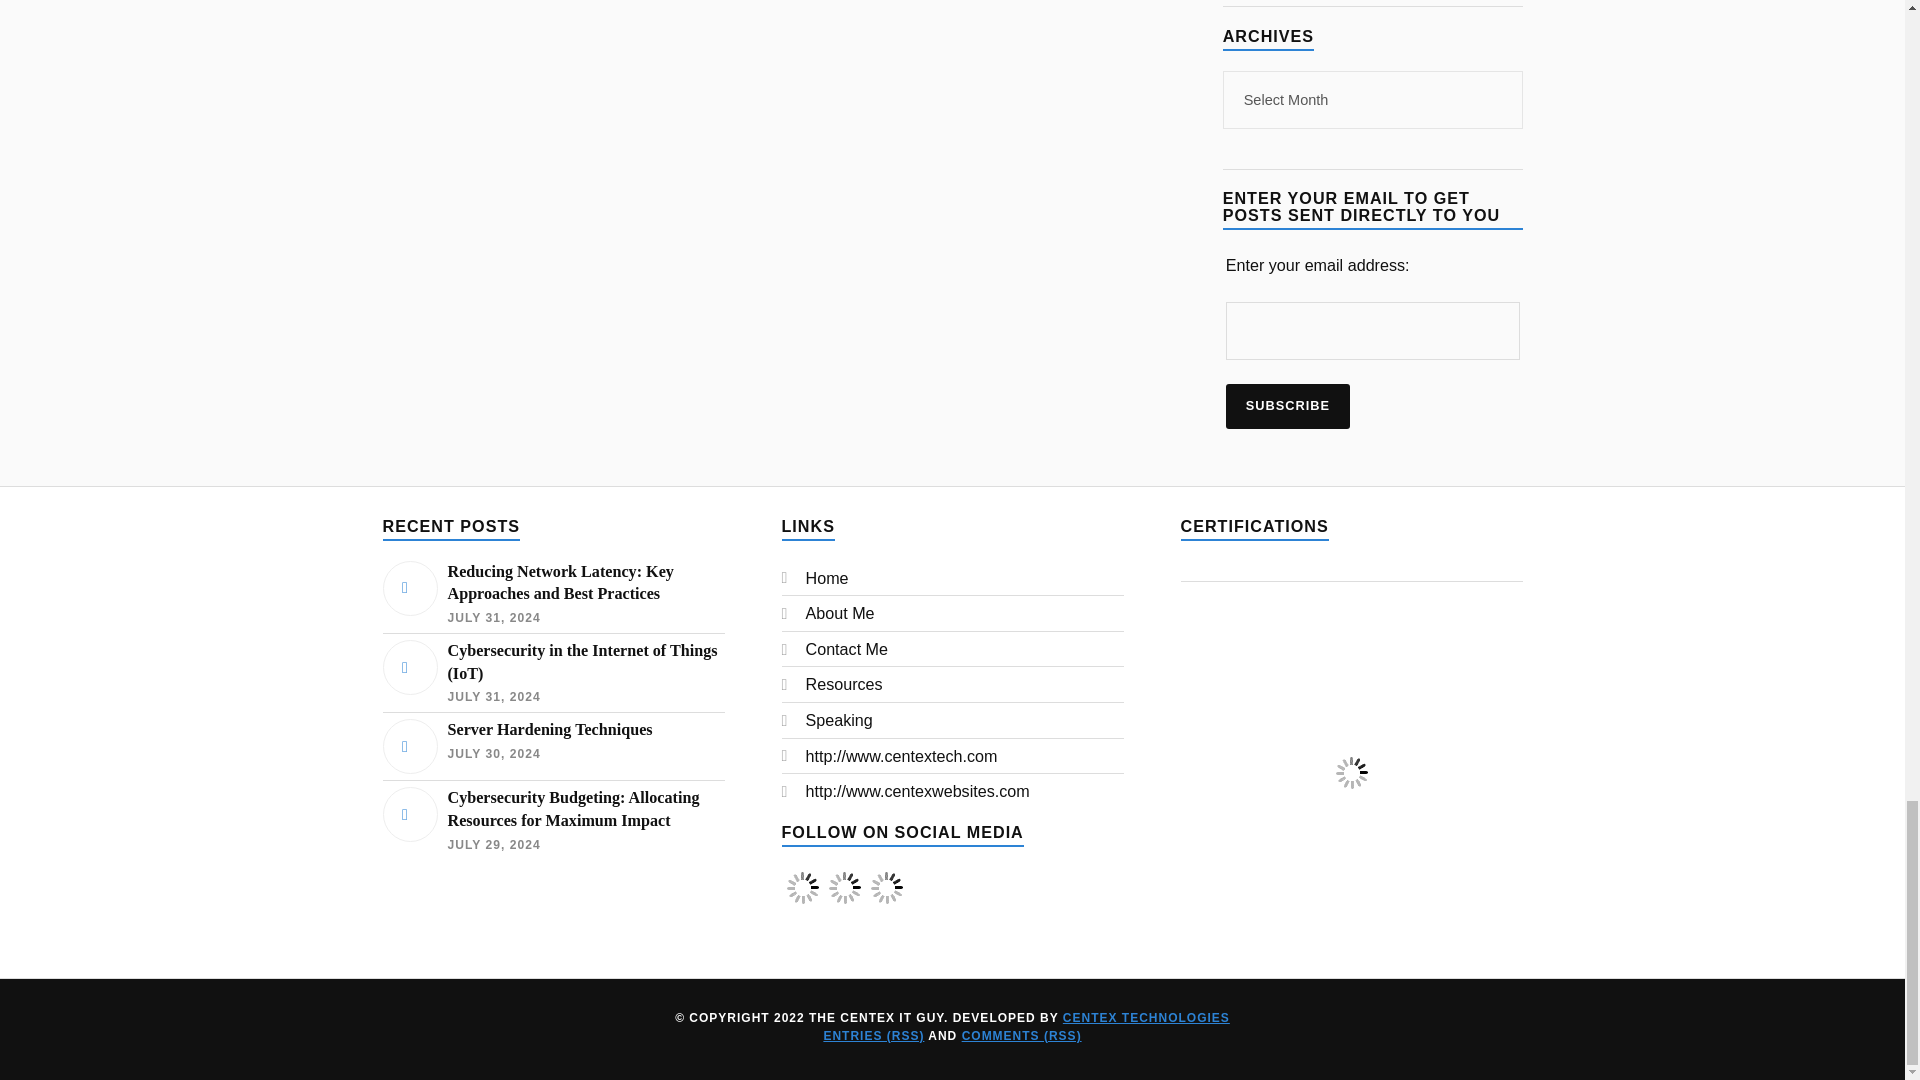 The width and height of the screenshot is (1920, 1080). Describe the element at coordinates (886, 902) in the screenshot. I see `LinkedIn` at that location.